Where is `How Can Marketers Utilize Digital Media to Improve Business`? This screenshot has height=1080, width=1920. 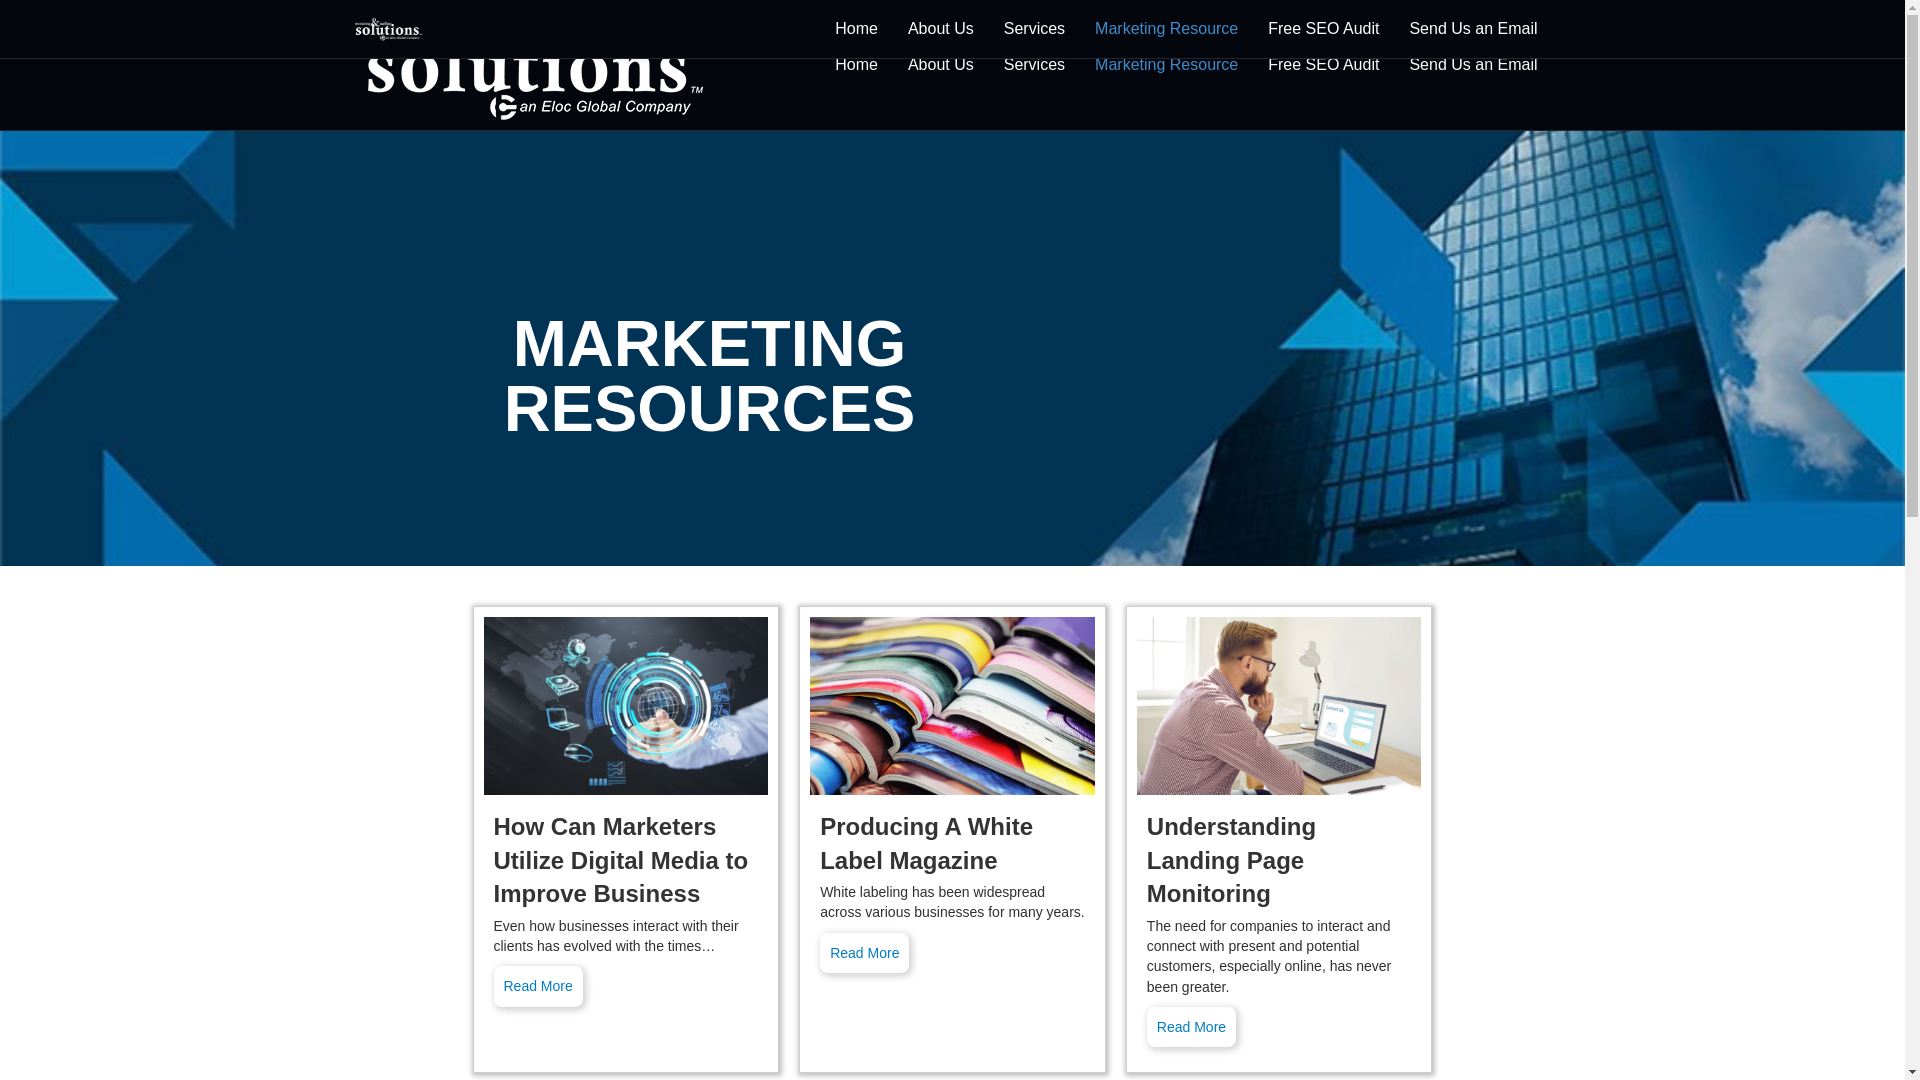 How Can Marketers Utilize Digital Media to Improve Business is located at coordinates (538, 985).